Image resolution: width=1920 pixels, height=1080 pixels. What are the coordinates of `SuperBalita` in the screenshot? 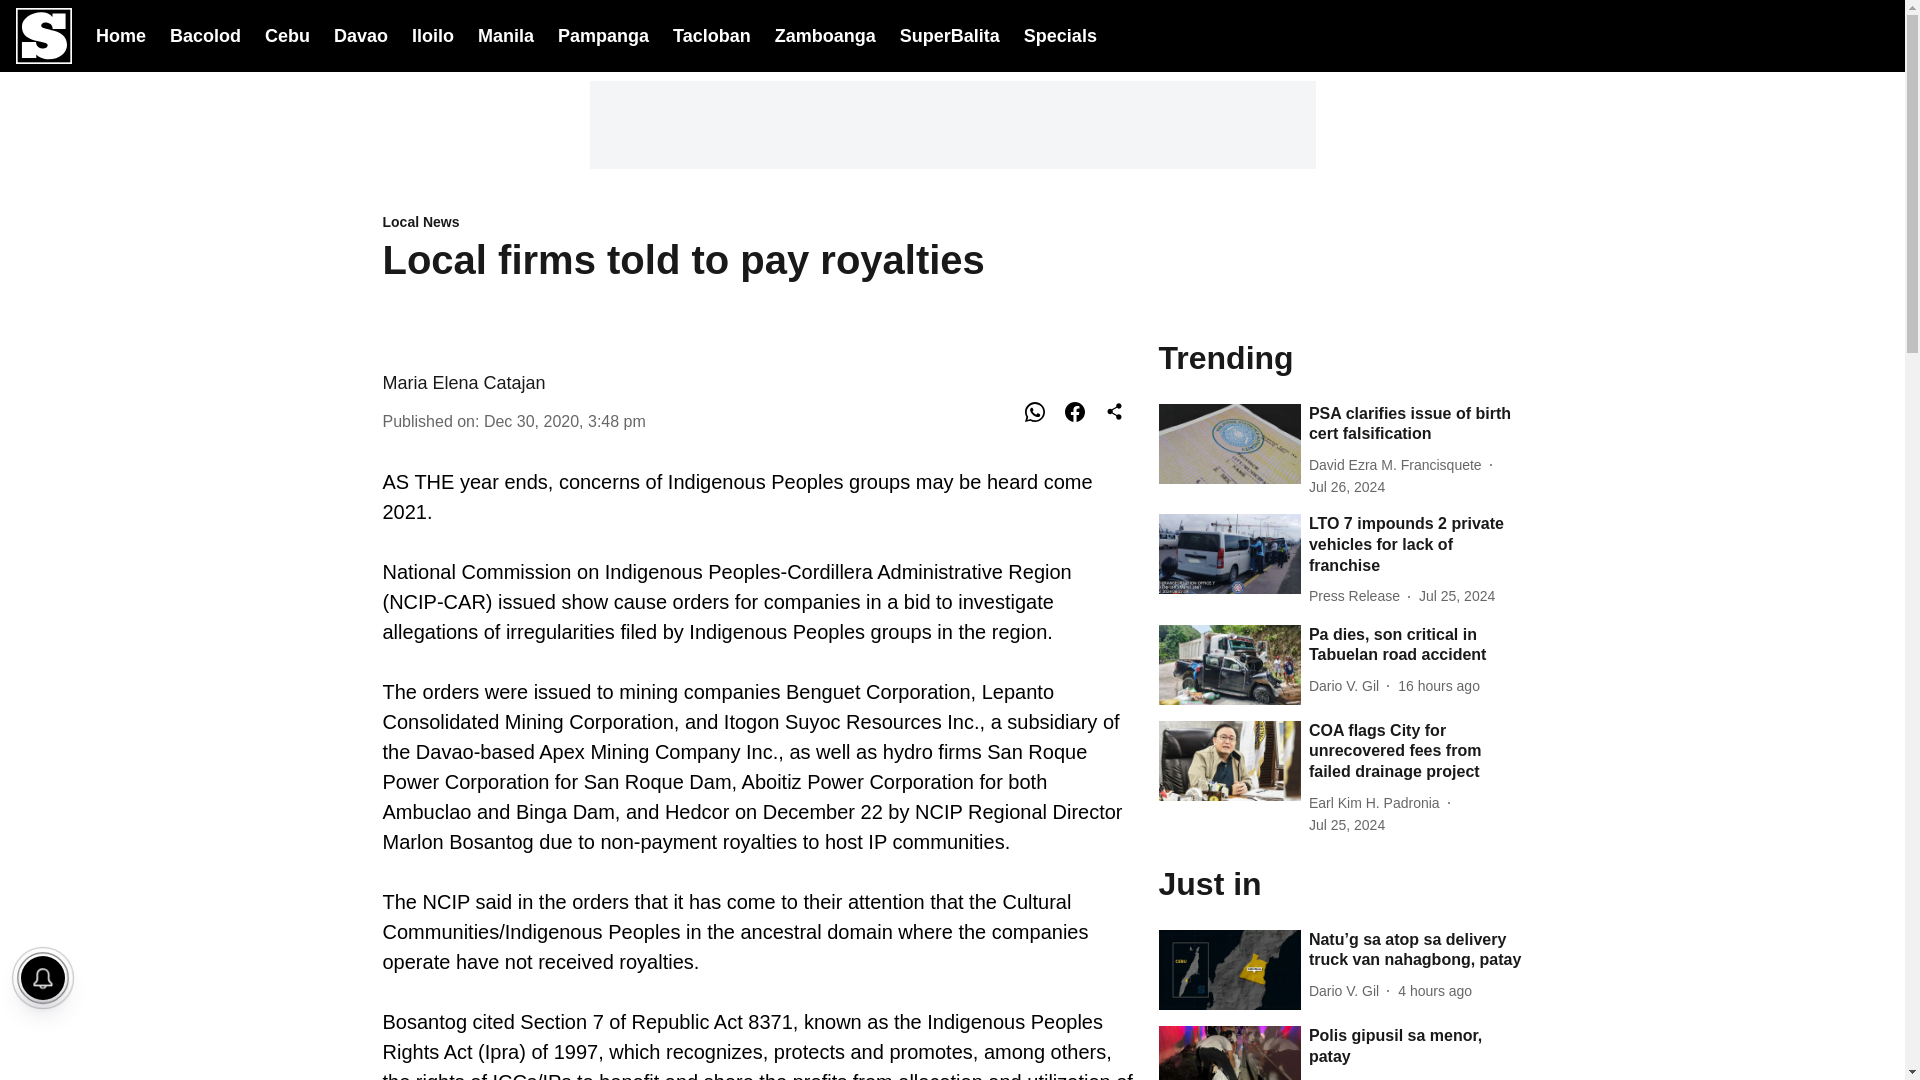 It's located at (950, 36).